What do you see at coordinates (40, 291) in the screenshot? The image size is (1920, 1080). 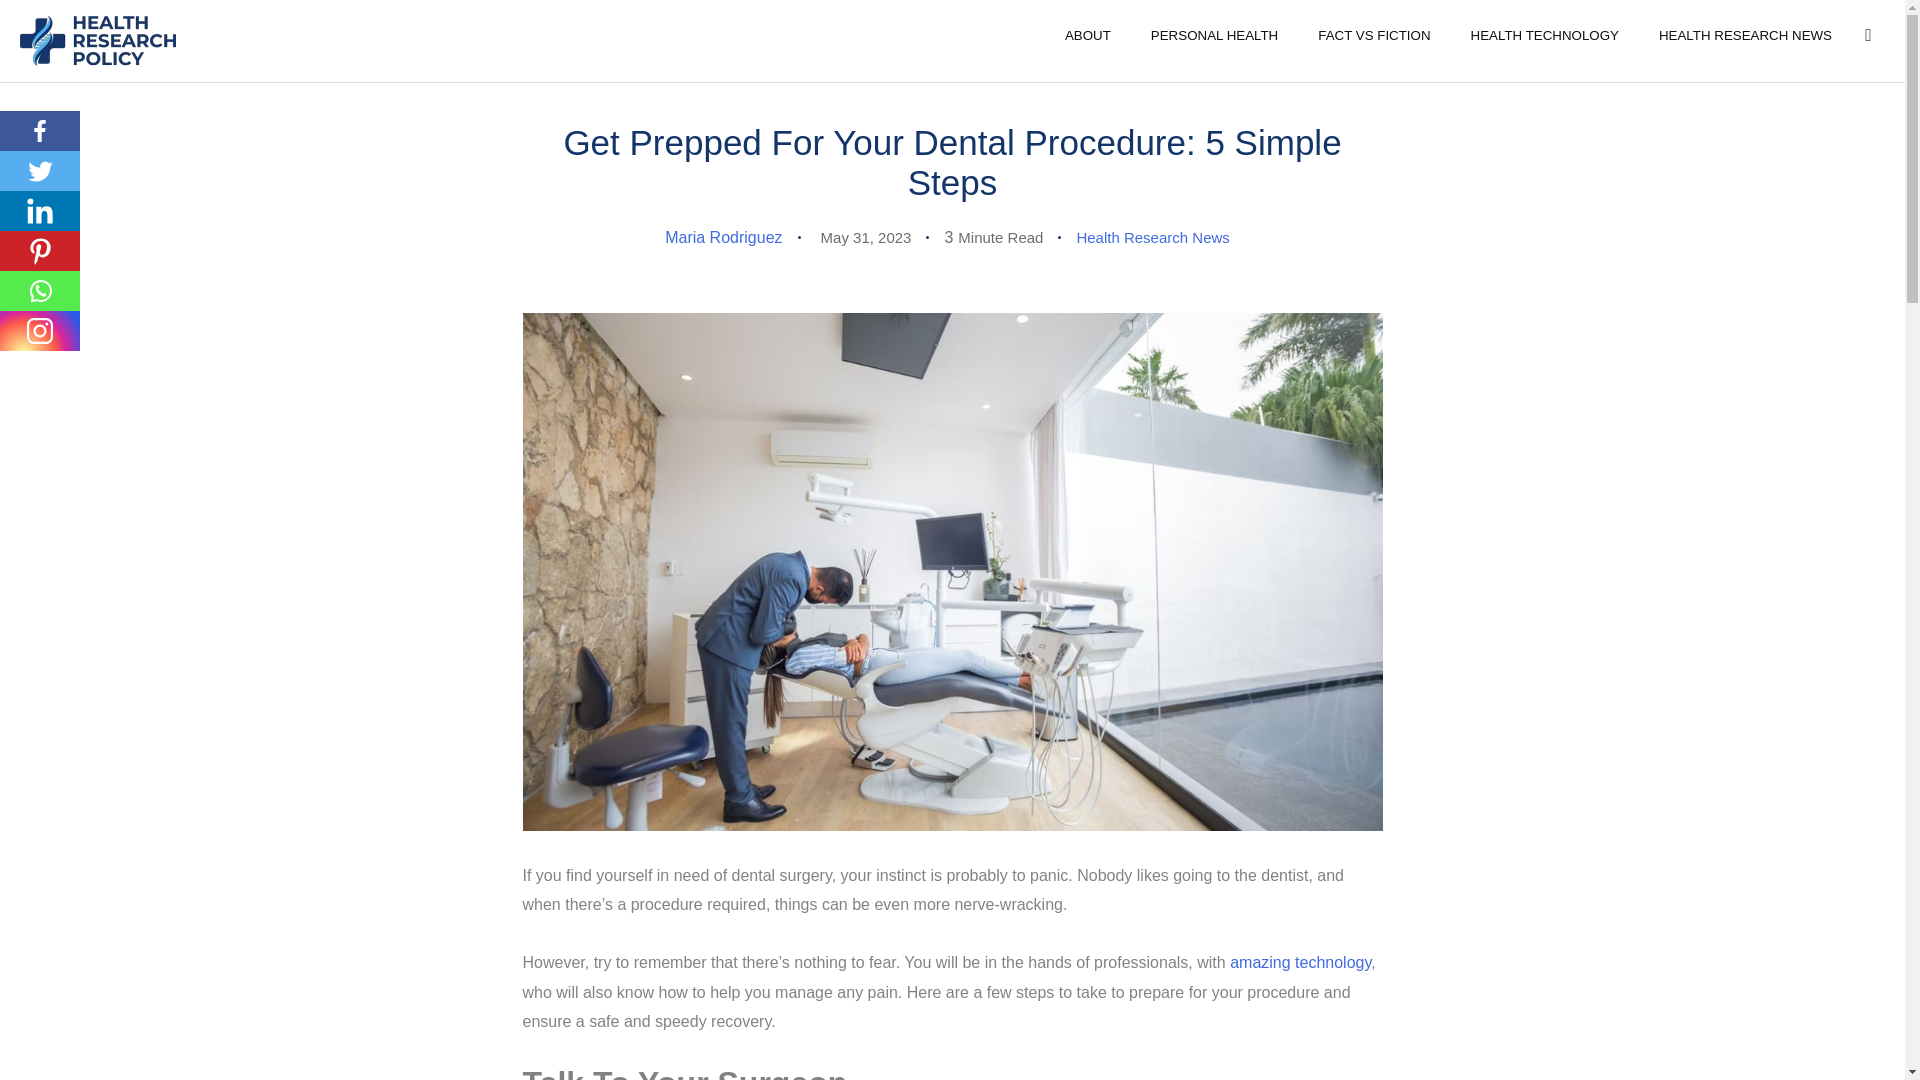 I see `Whatsapp` at bounding box center [40, 291].